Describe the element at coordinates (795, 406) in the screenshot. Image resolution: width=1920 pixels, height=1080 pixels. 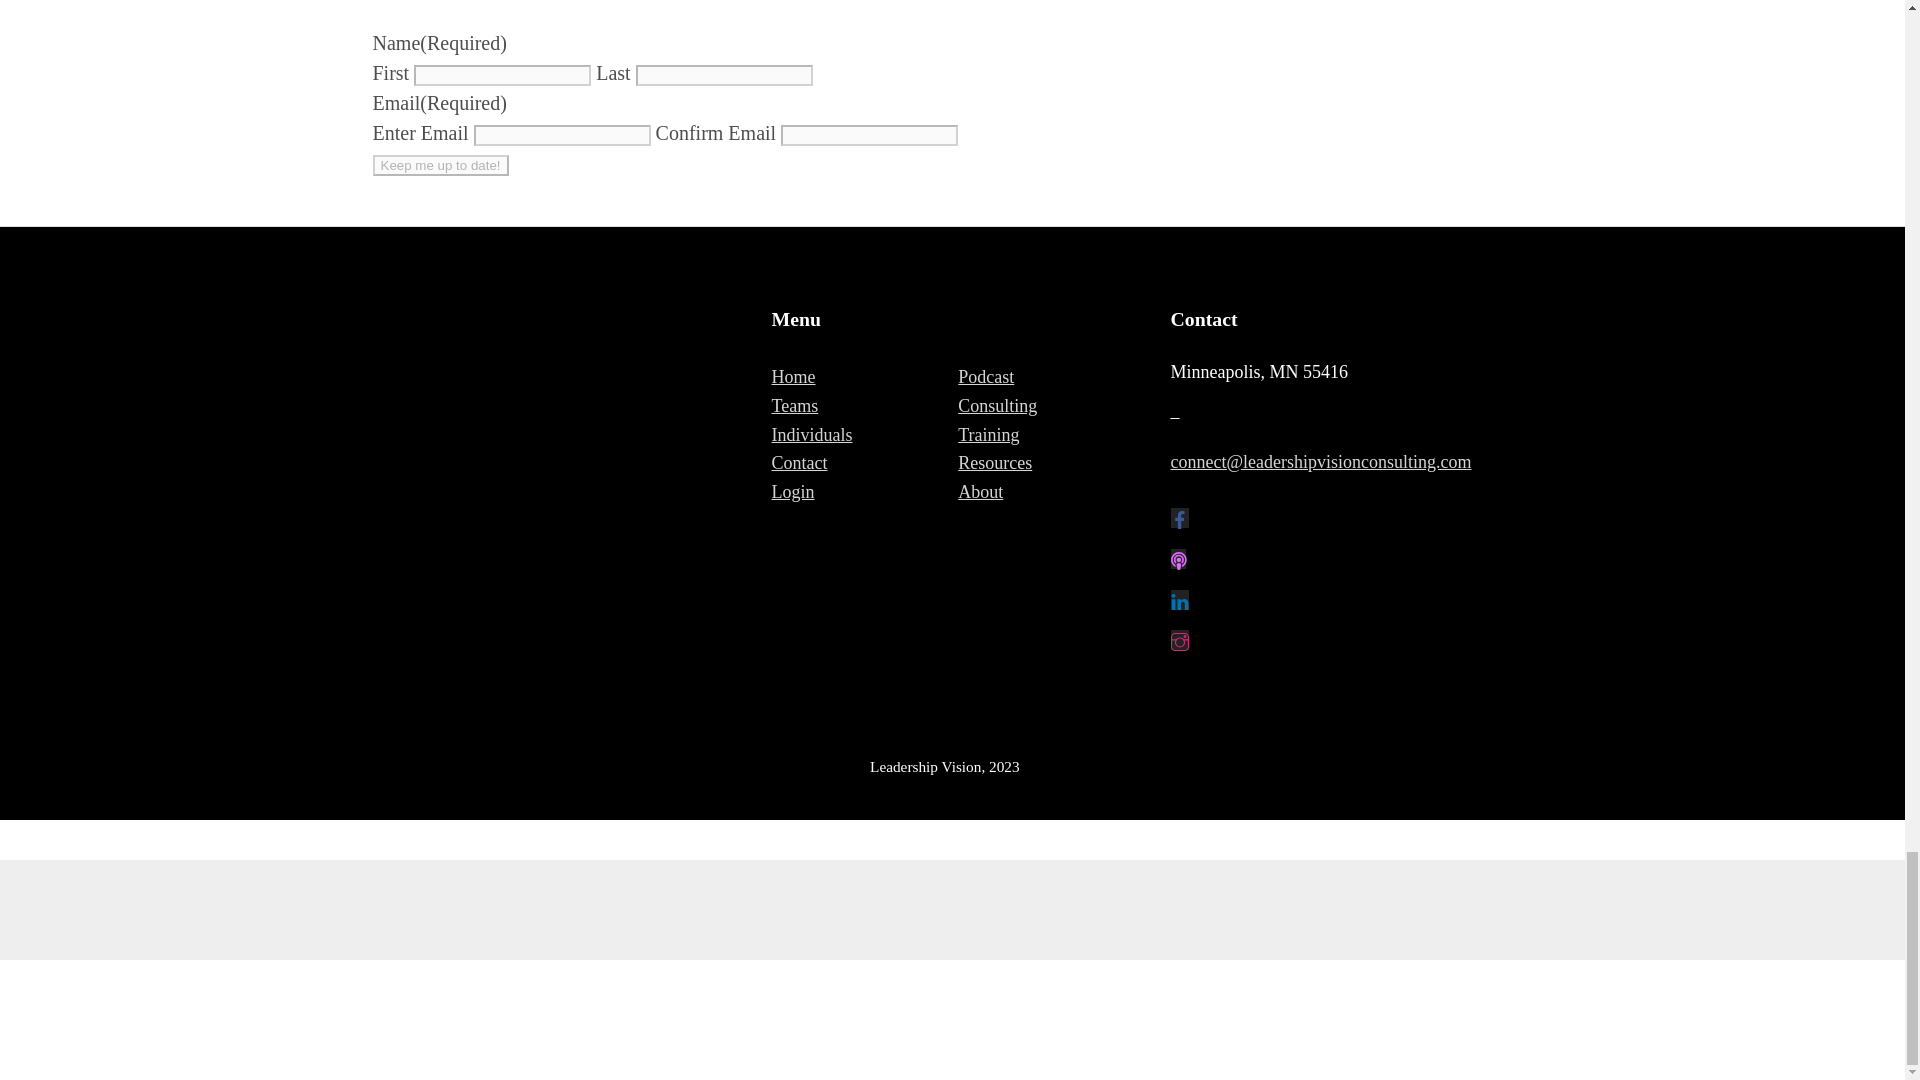
I see `Teams` at that location.